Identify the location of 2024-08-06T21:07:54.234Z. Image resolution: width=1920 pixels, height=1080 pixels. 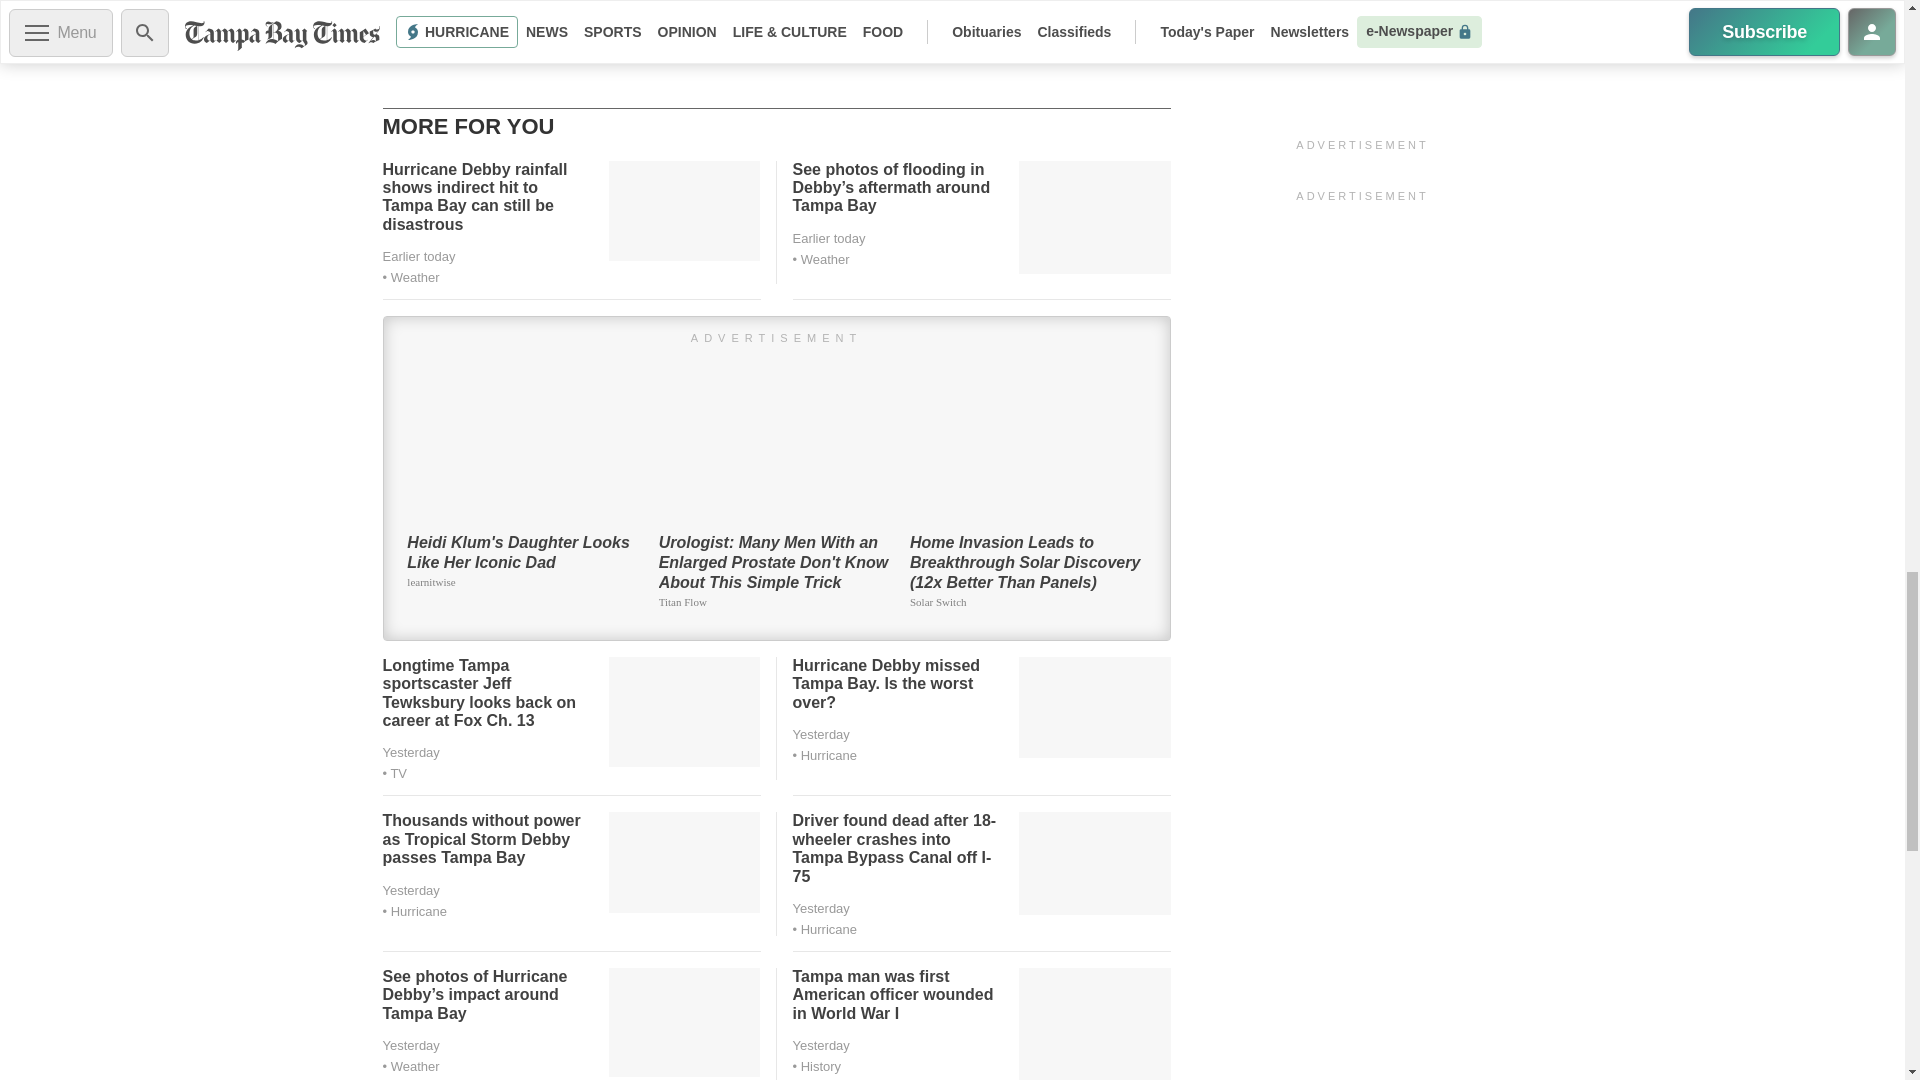
(418, 256).